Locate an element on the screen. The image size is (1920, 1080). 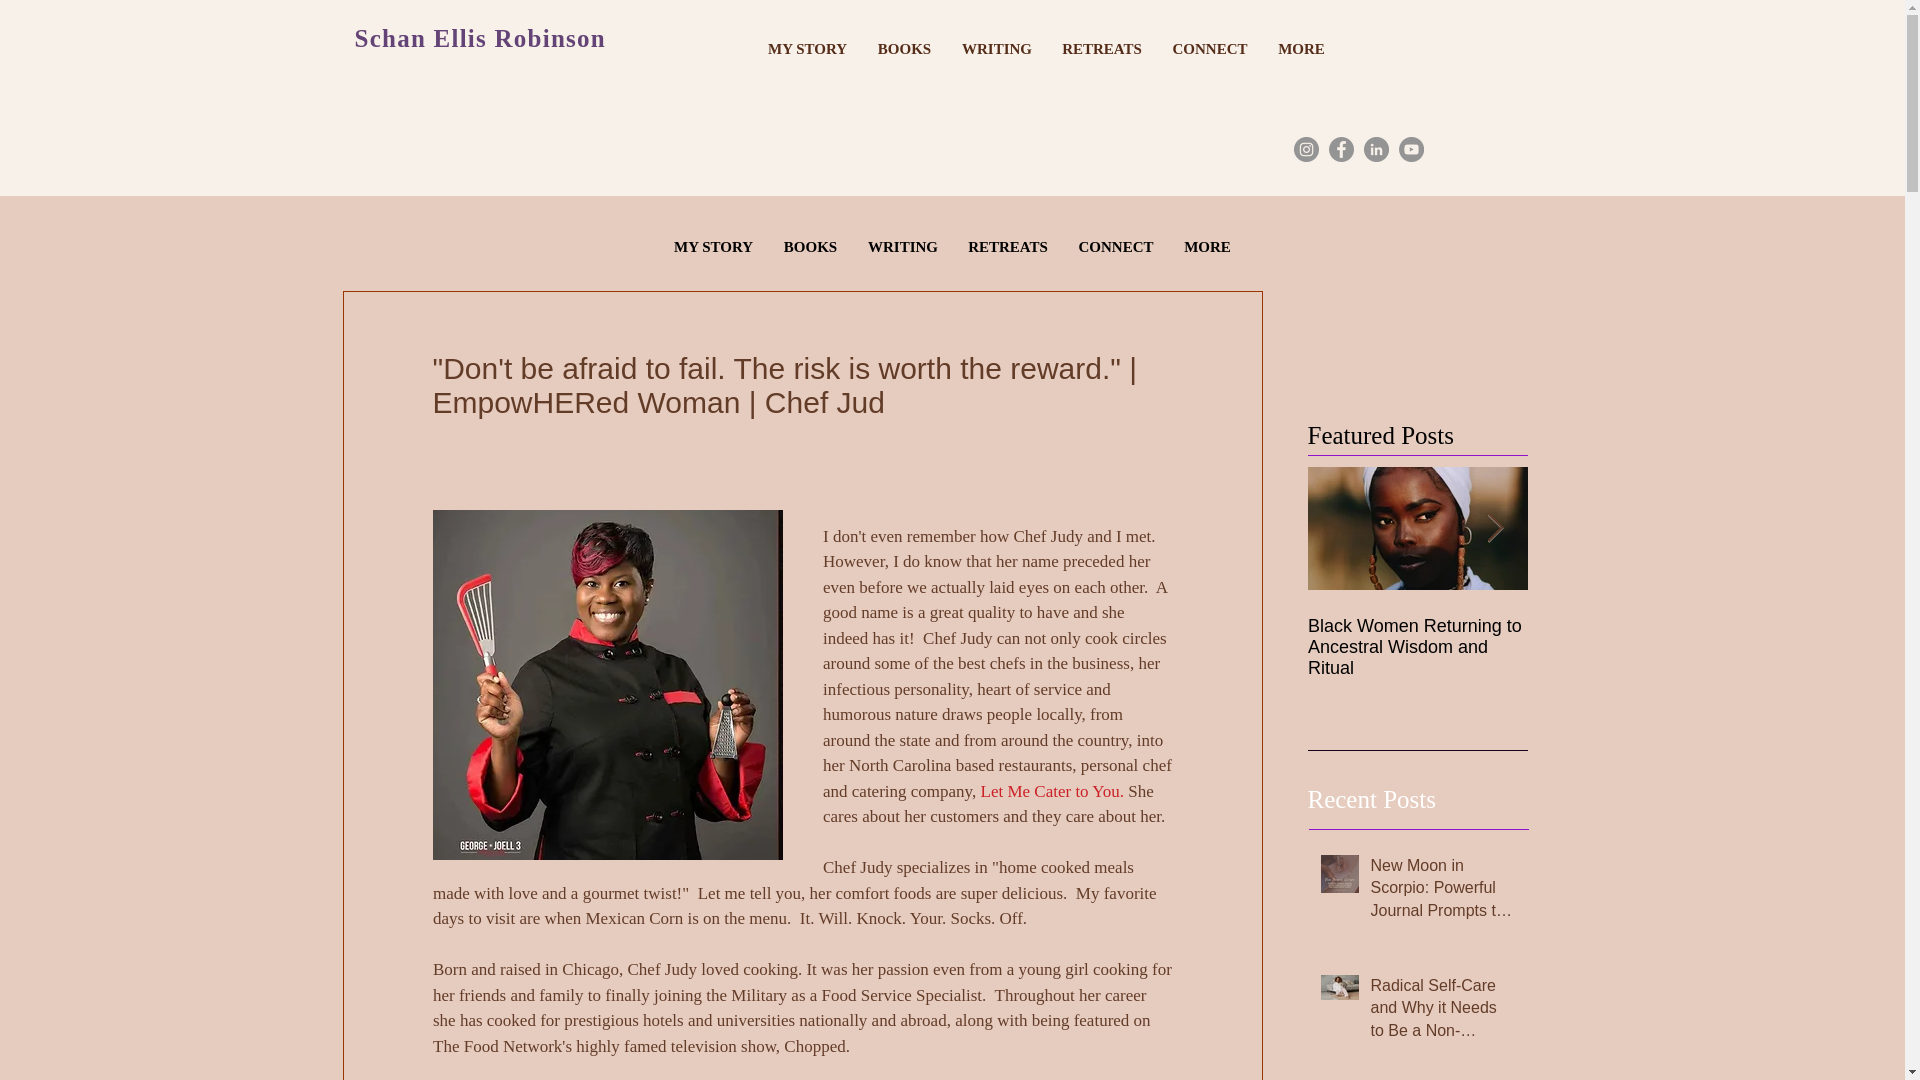
RETREATS is located at coordinates (1102, 48).